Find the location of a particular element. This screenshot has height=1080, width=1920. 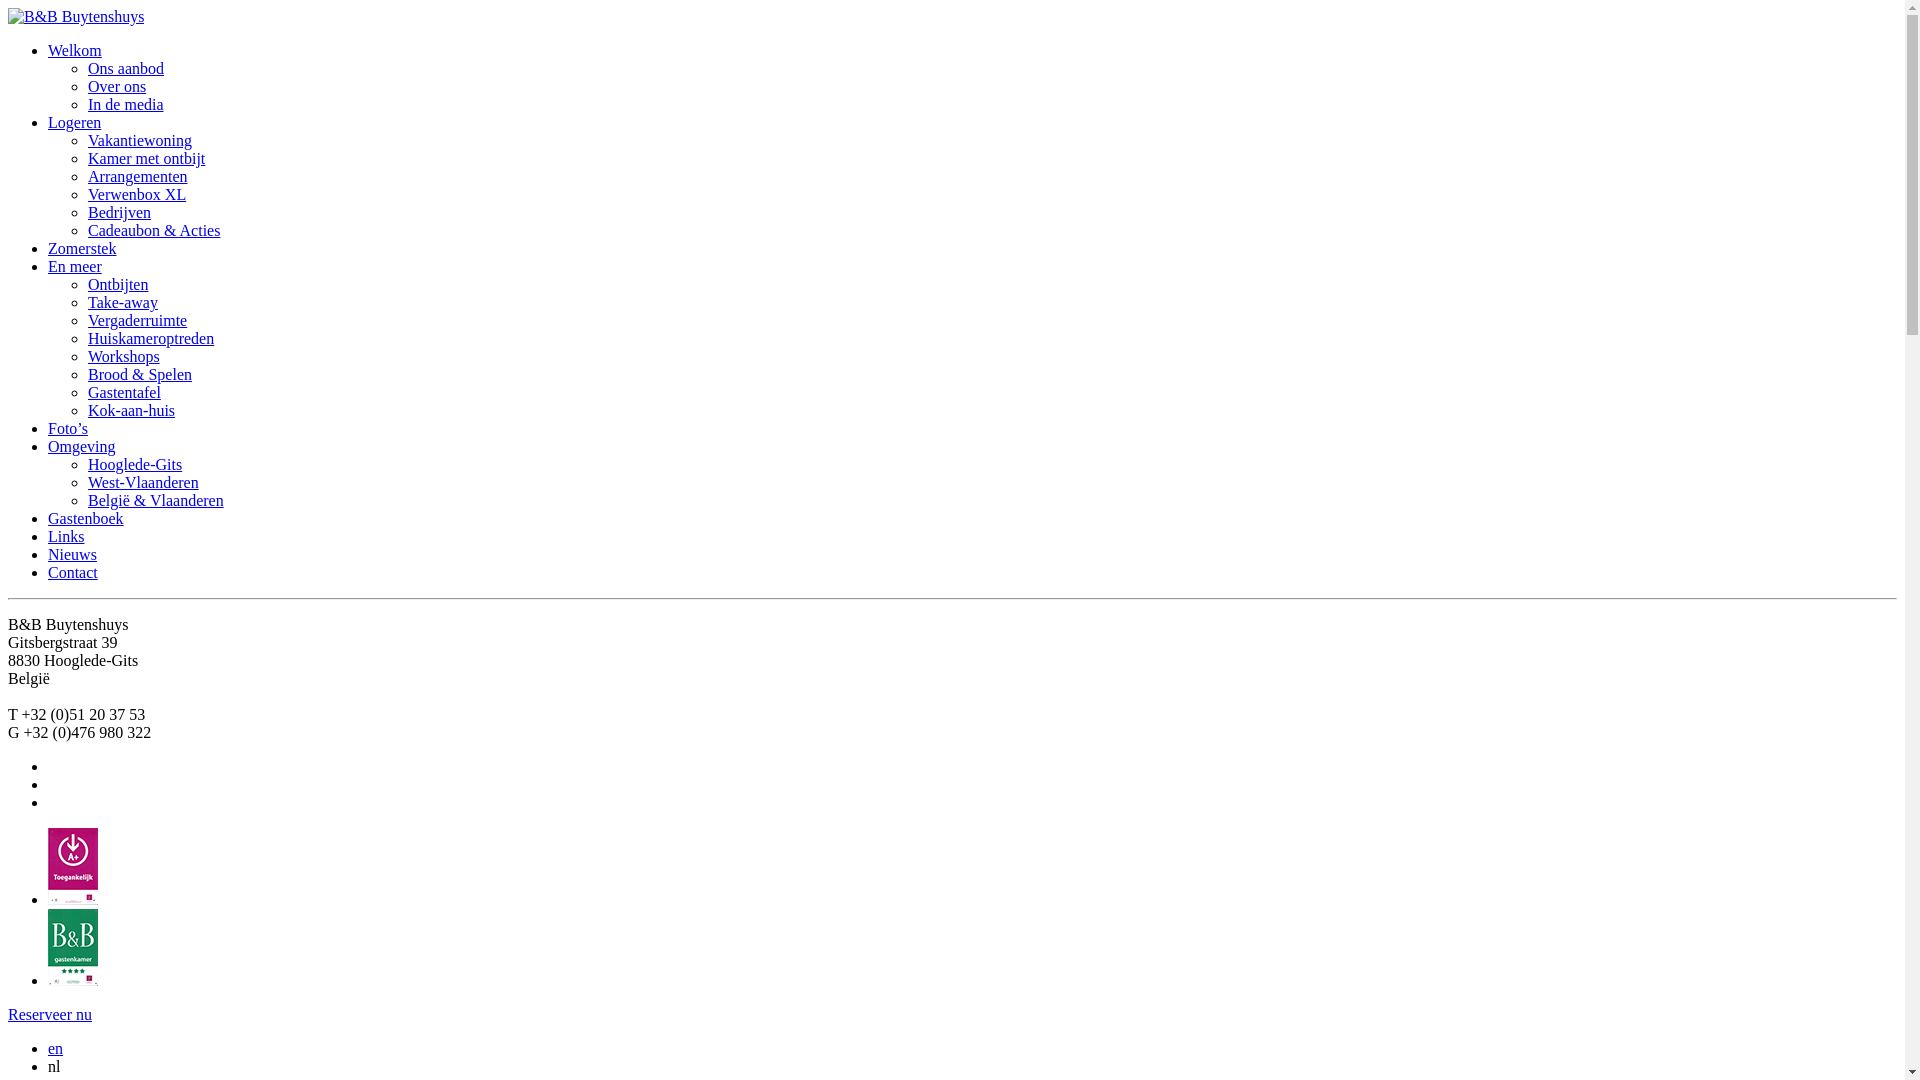

B&B Buytenshuys -  is located at coordinates (76, 16).